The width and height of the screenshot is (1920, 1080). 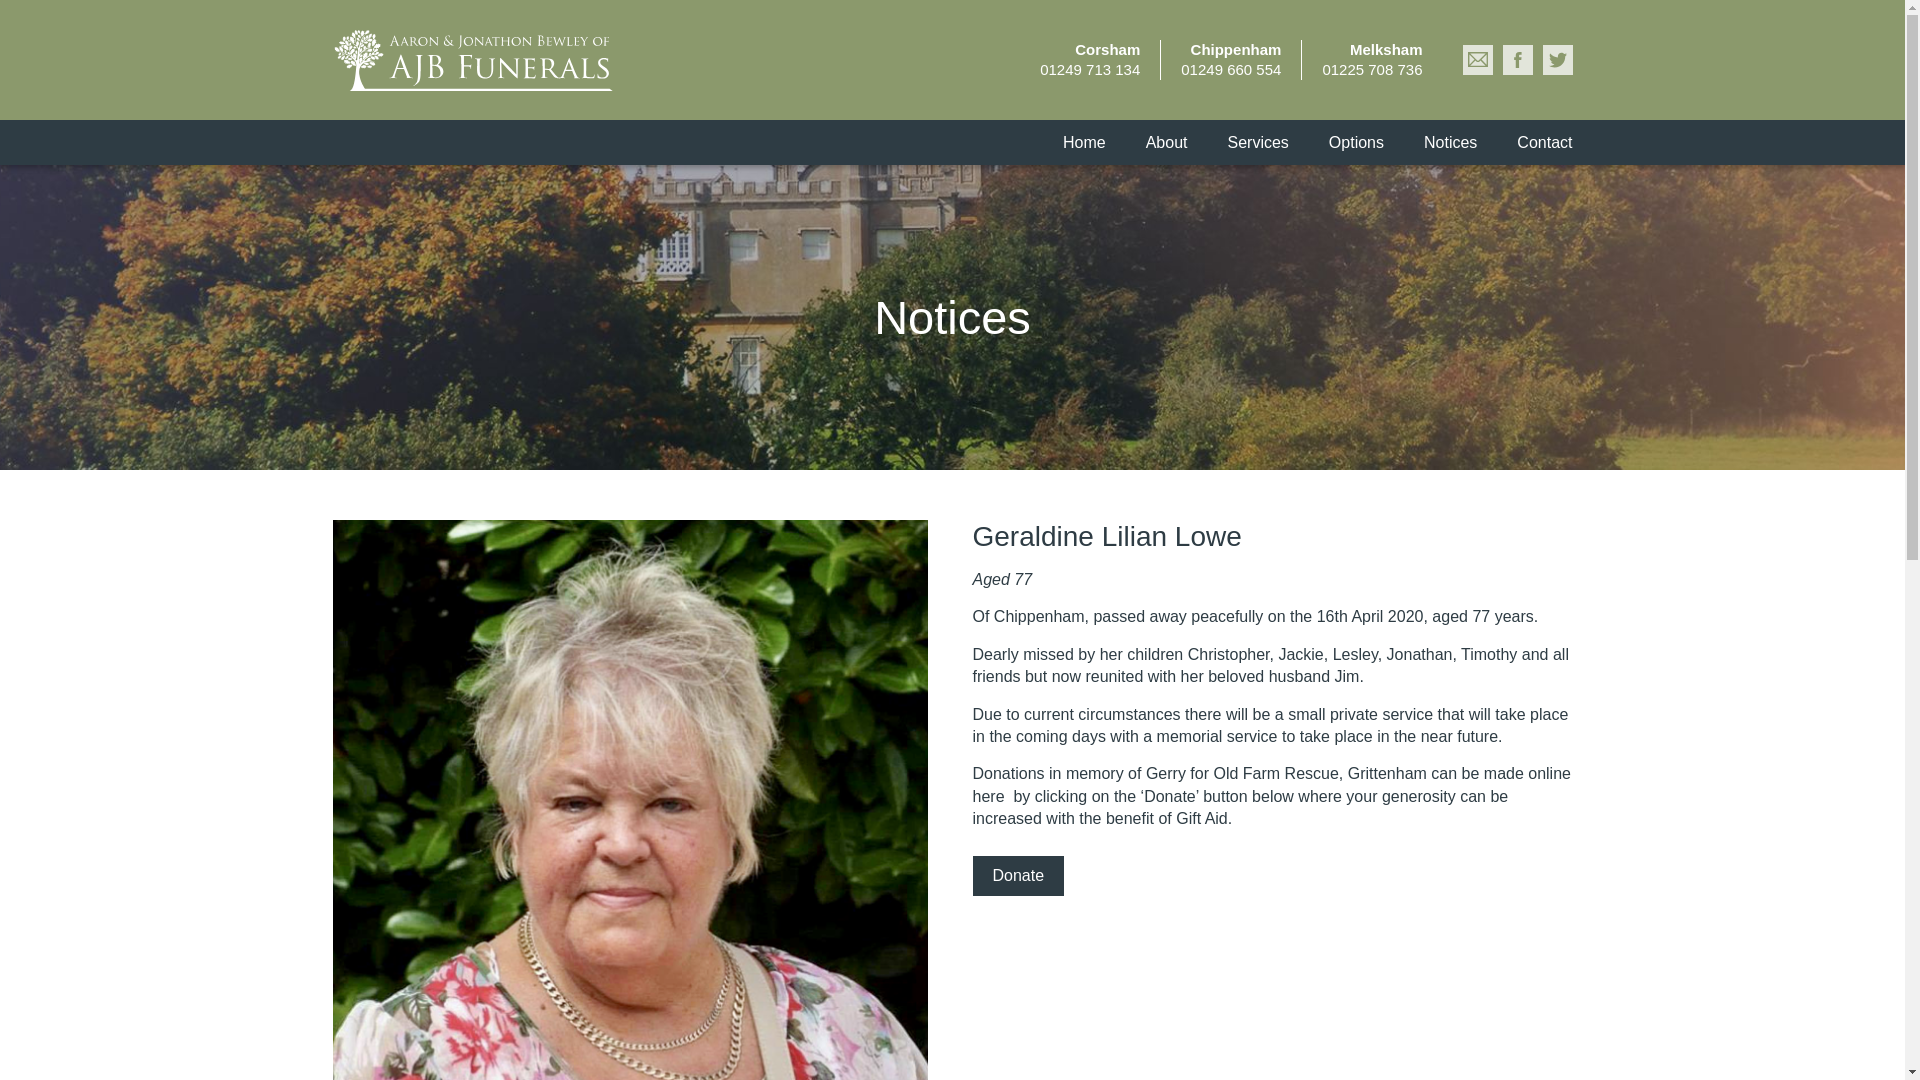 I want to click on Contact, so click(x=1544, y=142).